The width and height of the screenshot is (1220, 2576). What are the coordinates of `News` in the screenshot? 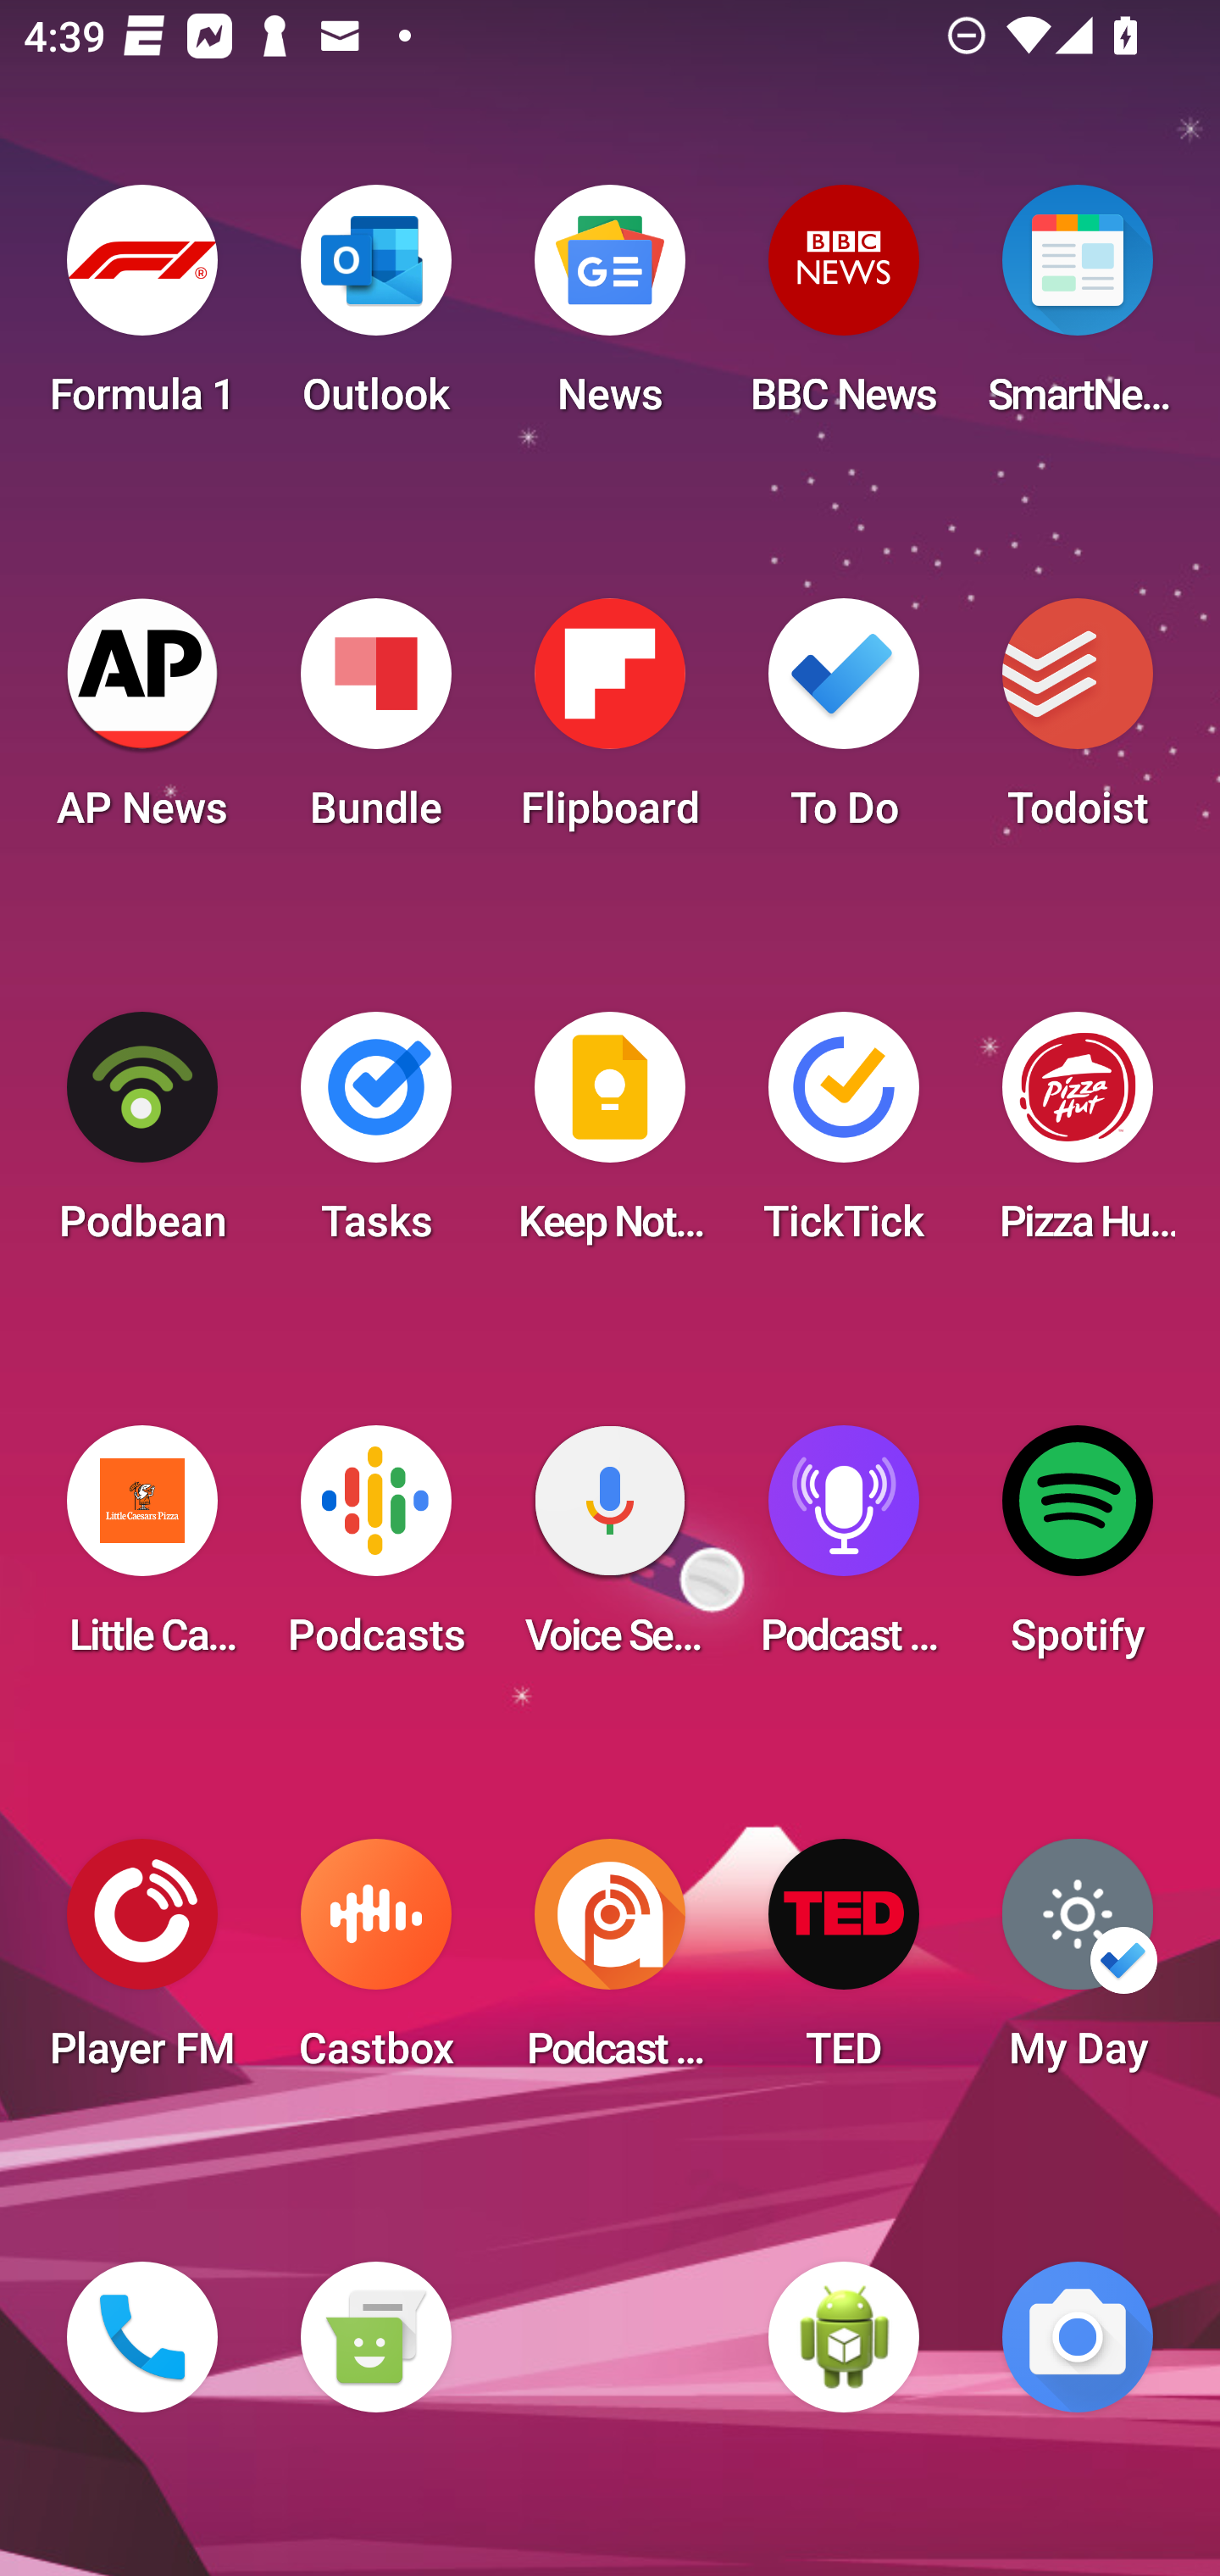 It's located at (610, 310).